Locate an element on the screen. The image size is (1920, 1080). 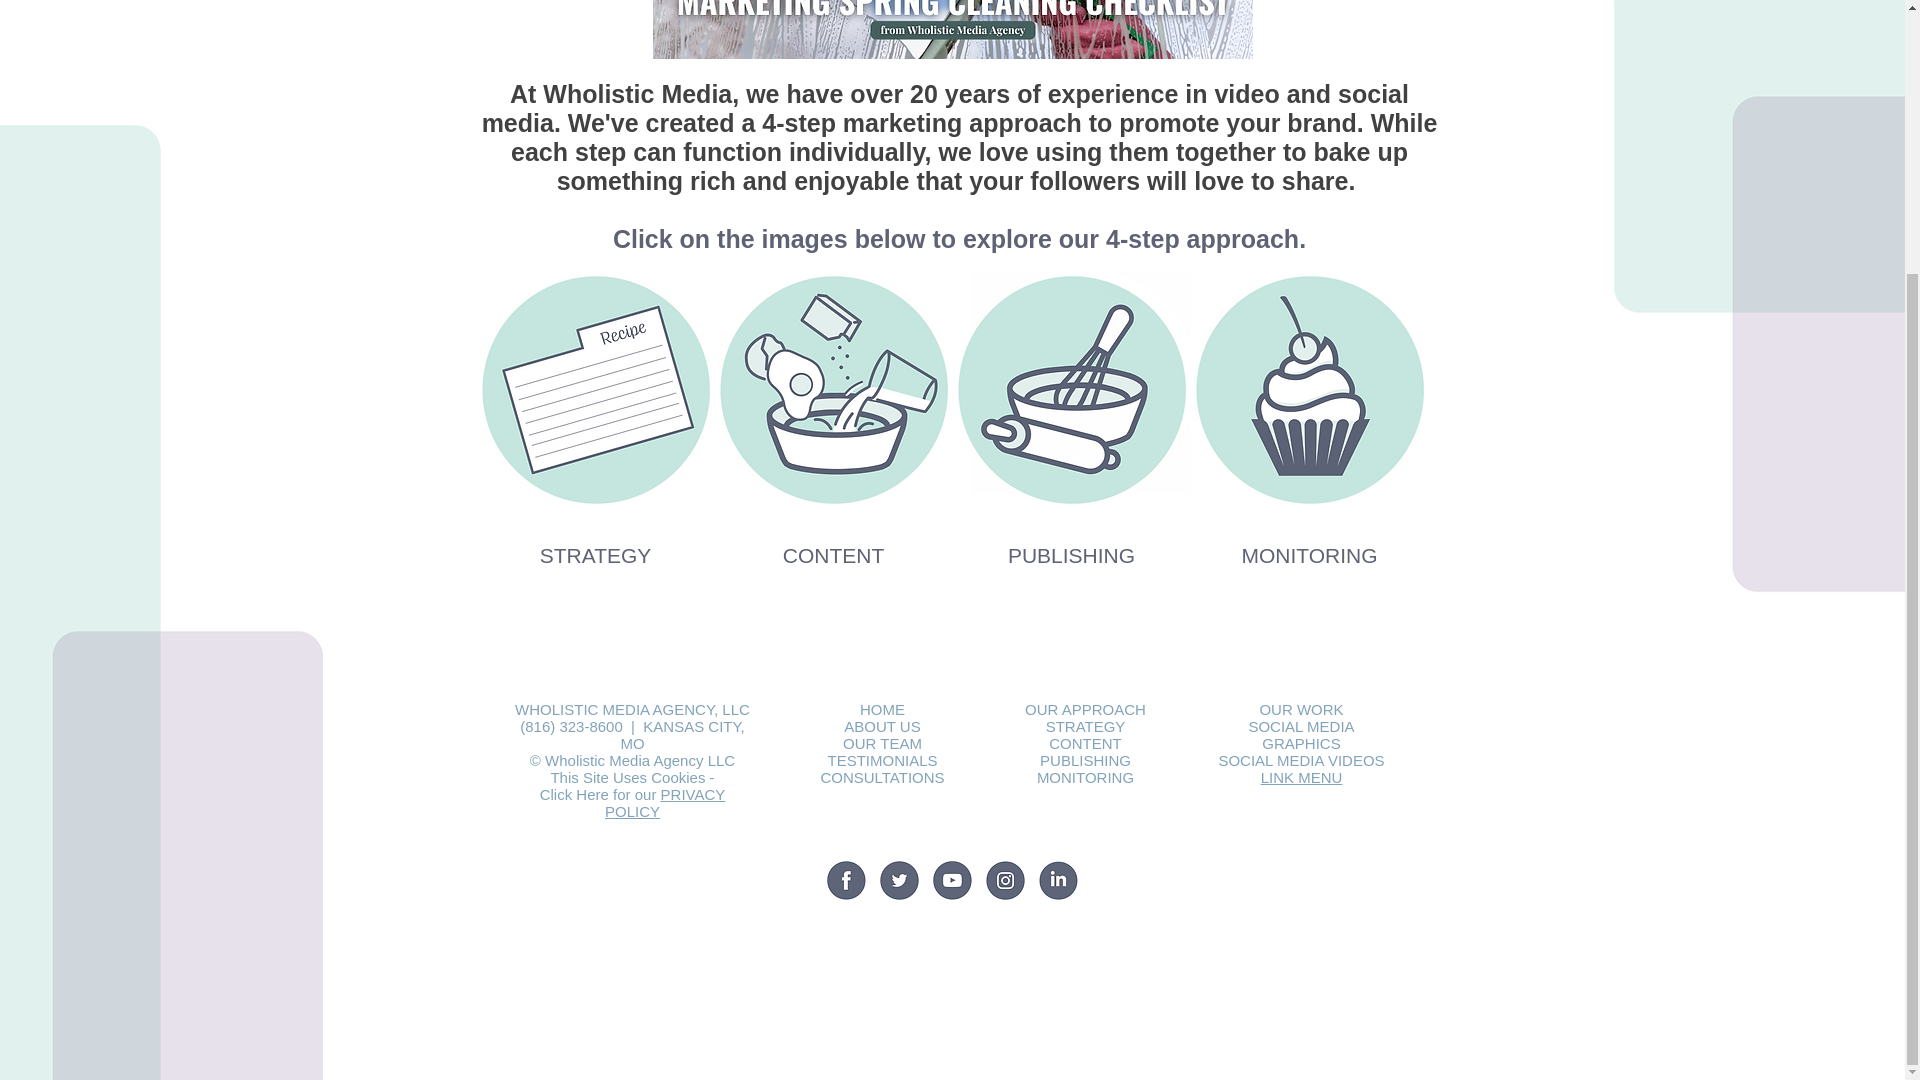
PRIVACY POLICY is located at coordinates (664, 802).